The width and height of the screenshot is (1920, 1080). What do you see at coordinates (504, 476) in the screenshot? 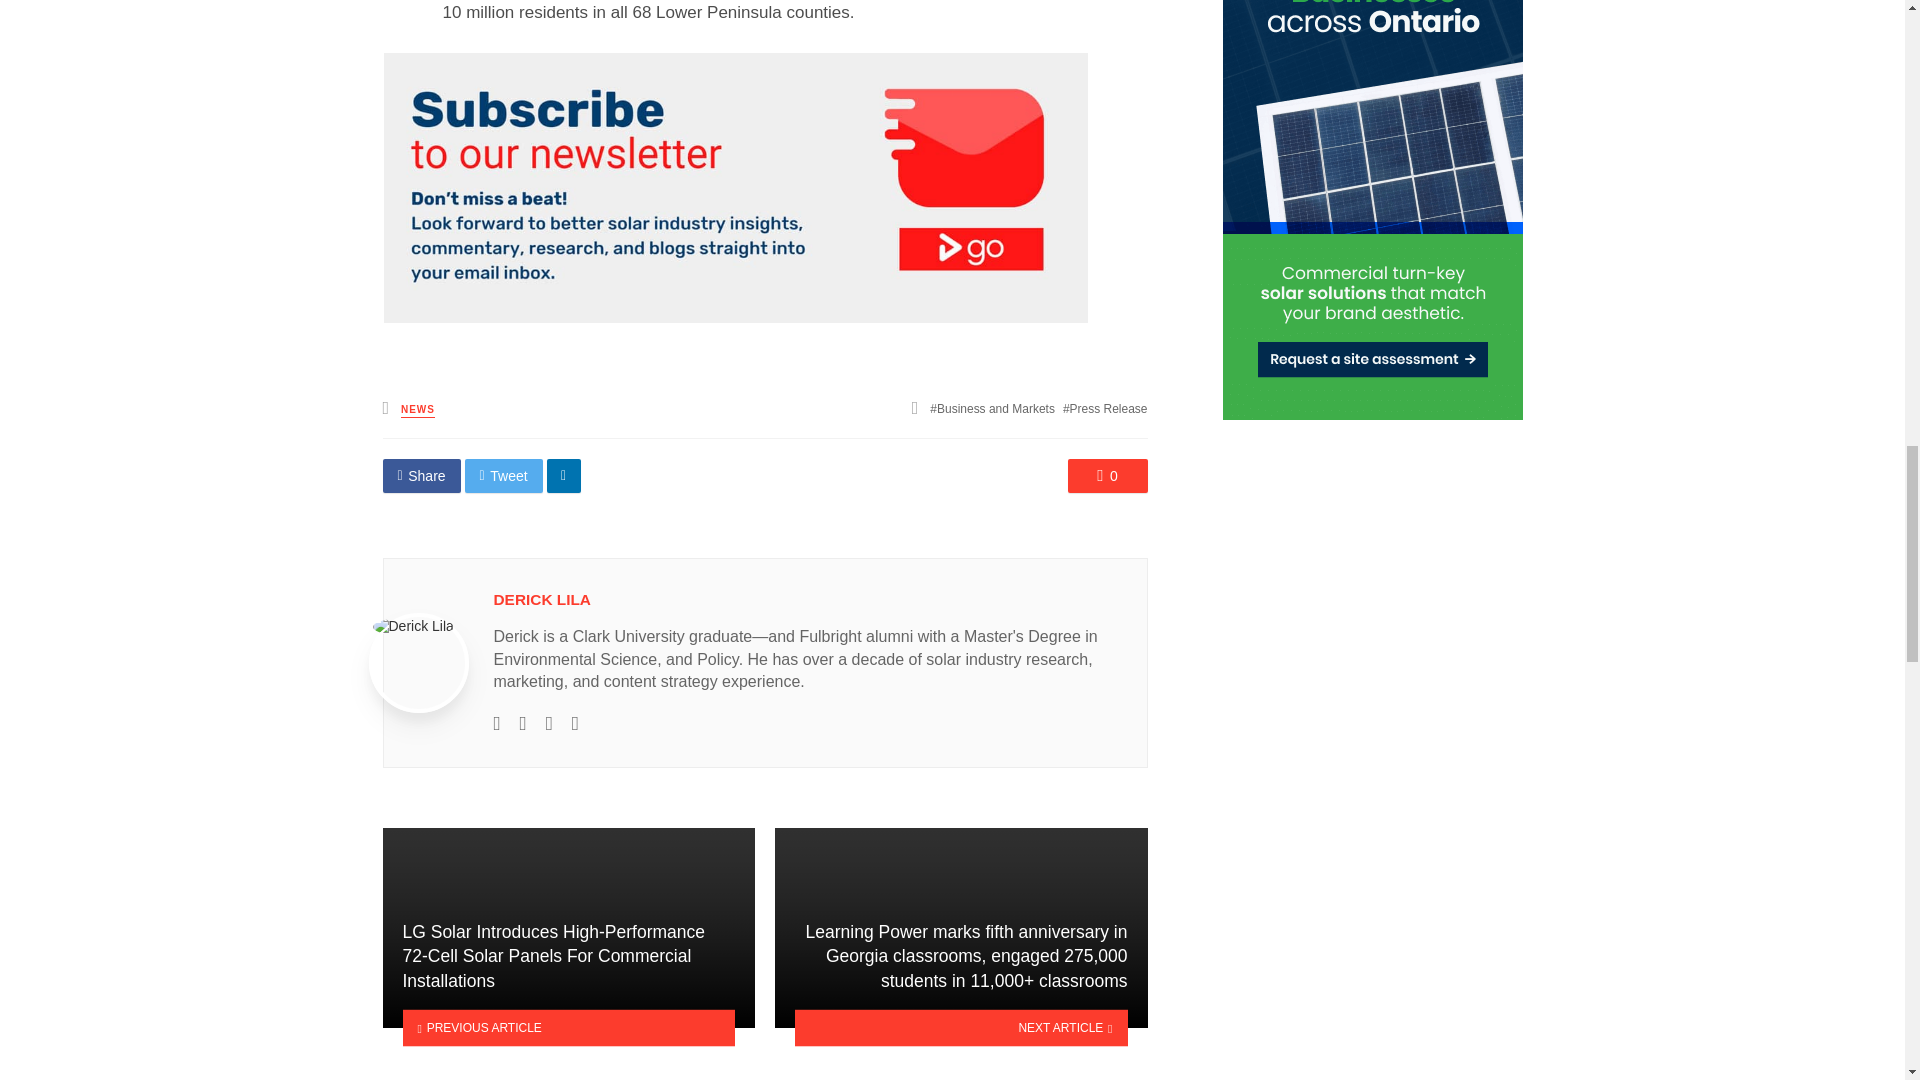
I see `Share on Twitter` at bounding box center [504, 476].